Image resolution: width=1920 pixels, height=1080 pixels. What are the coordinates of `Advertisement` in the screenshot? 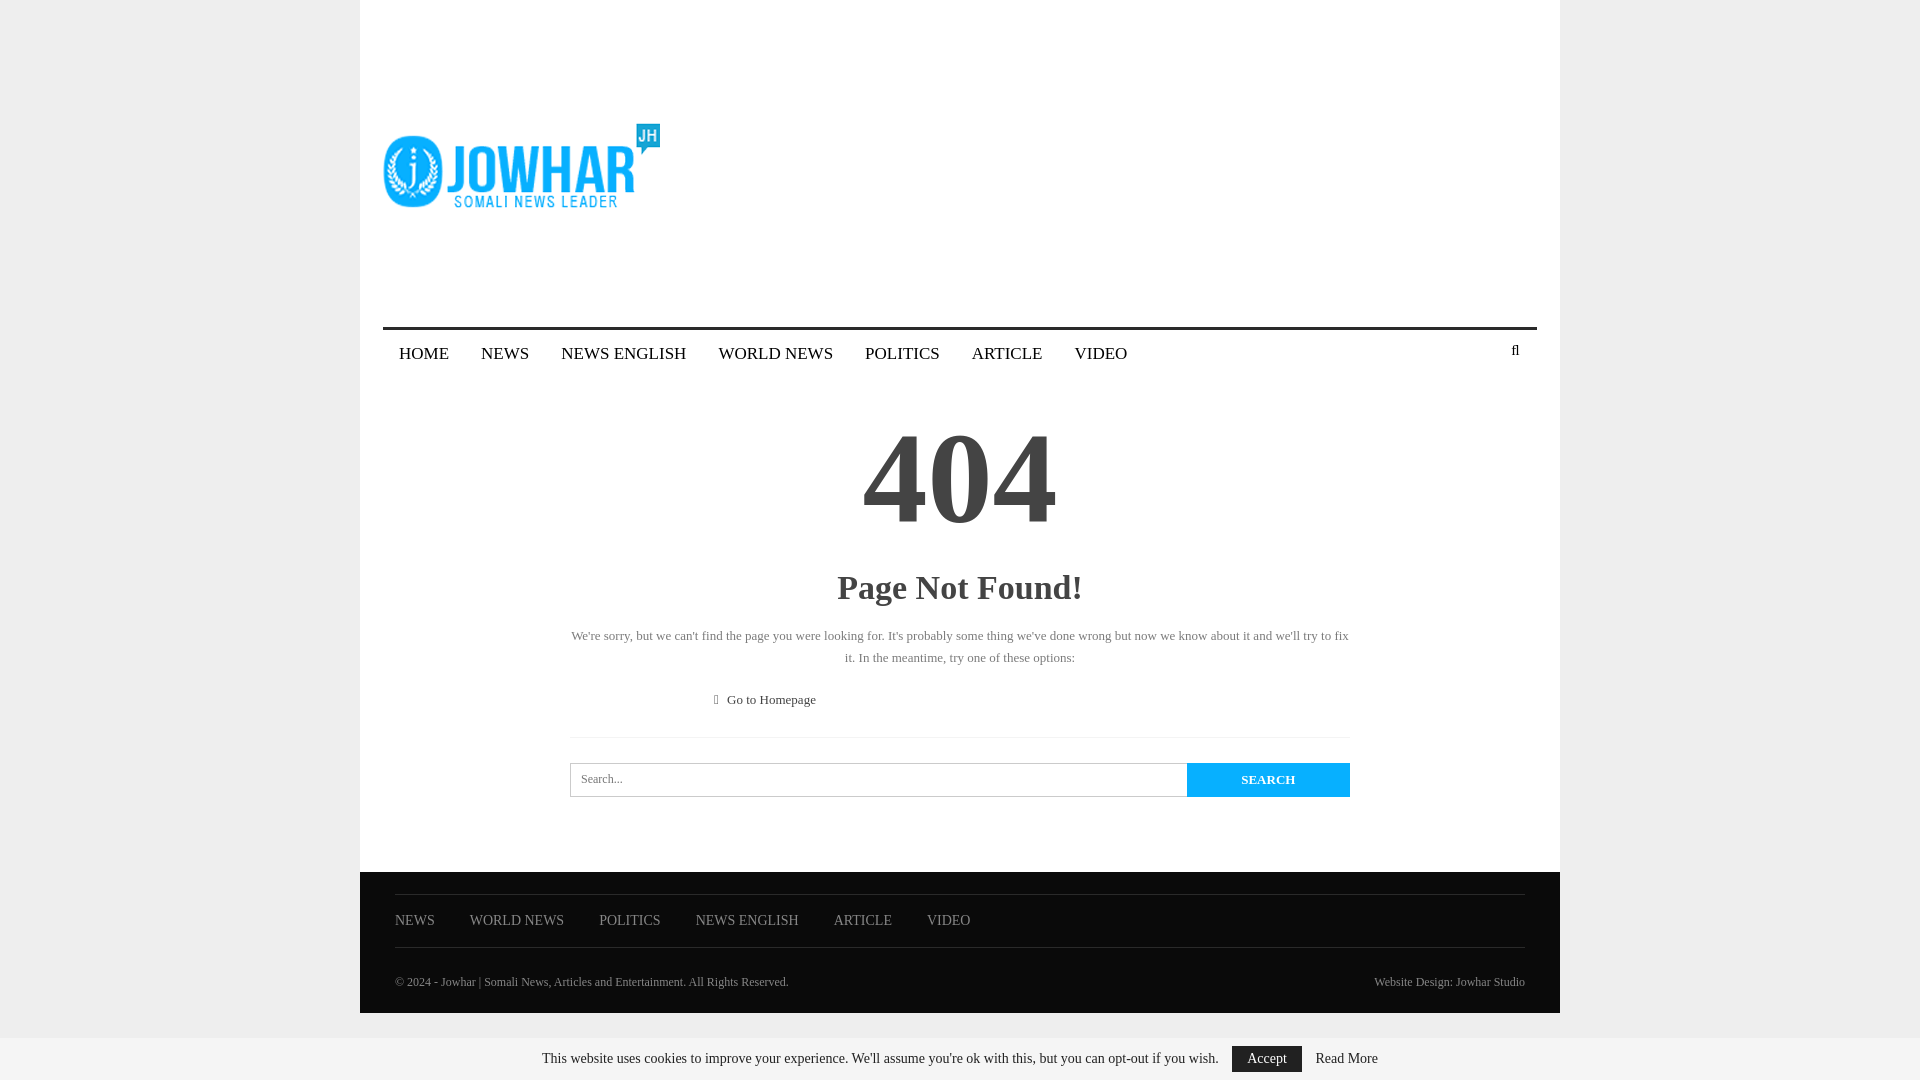 It's located at (1172, 160).